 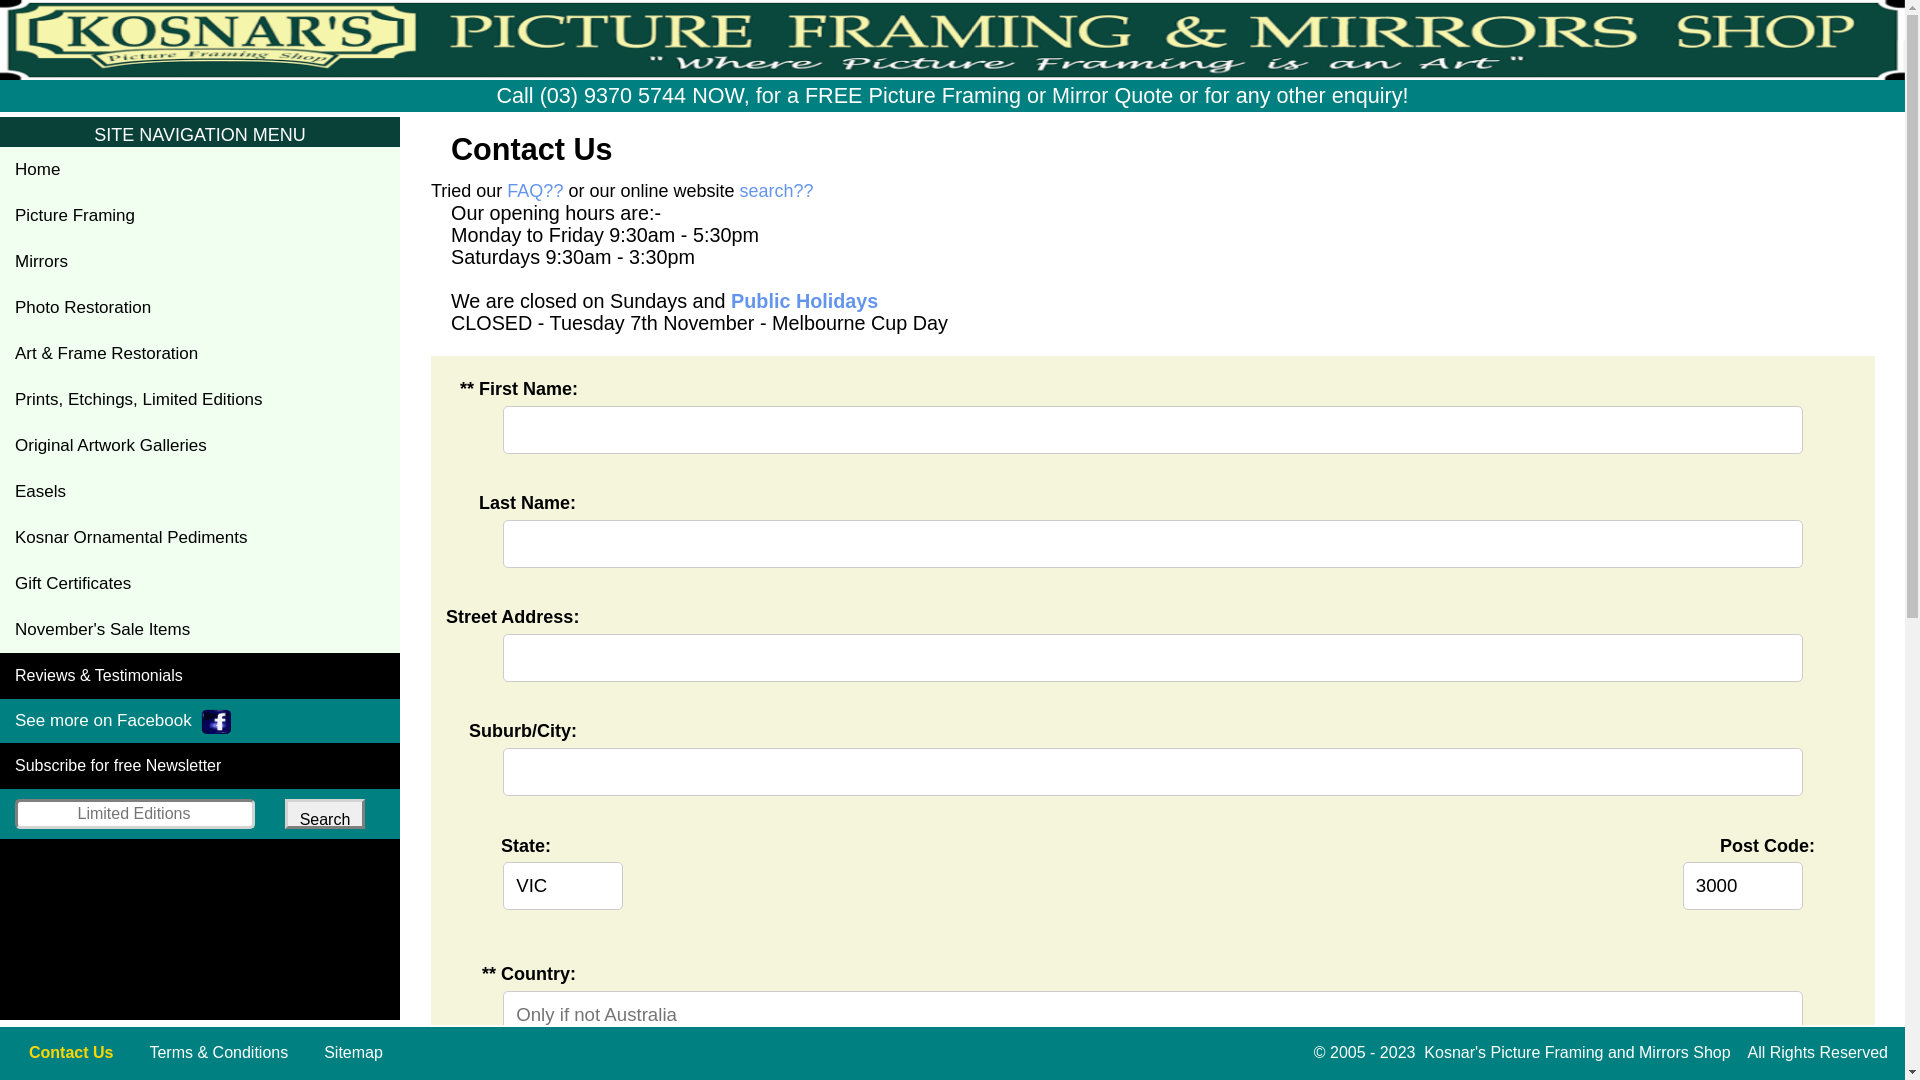 I want to click on Home, so click(x=200, y=170).